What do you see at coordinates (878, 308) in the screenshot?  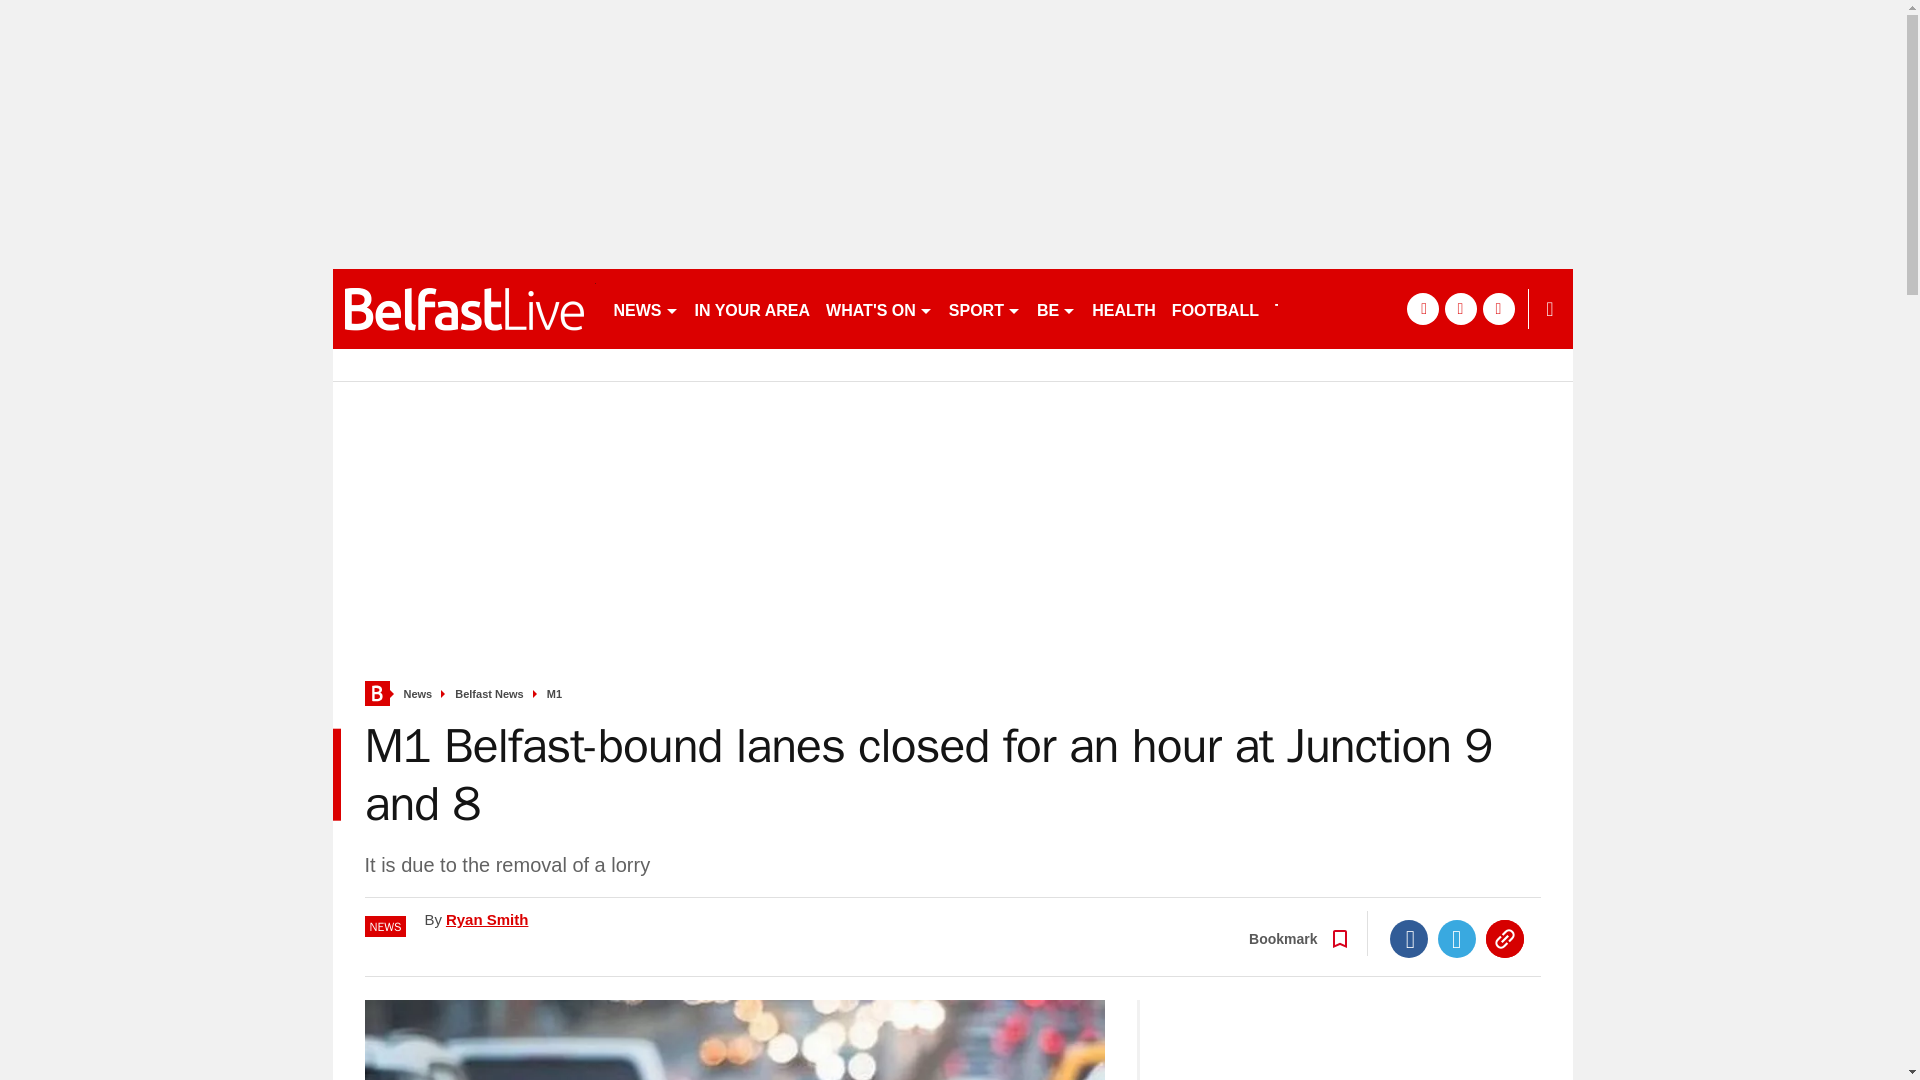 I see `WHAT'S ON` at bounding box center [878, 308].